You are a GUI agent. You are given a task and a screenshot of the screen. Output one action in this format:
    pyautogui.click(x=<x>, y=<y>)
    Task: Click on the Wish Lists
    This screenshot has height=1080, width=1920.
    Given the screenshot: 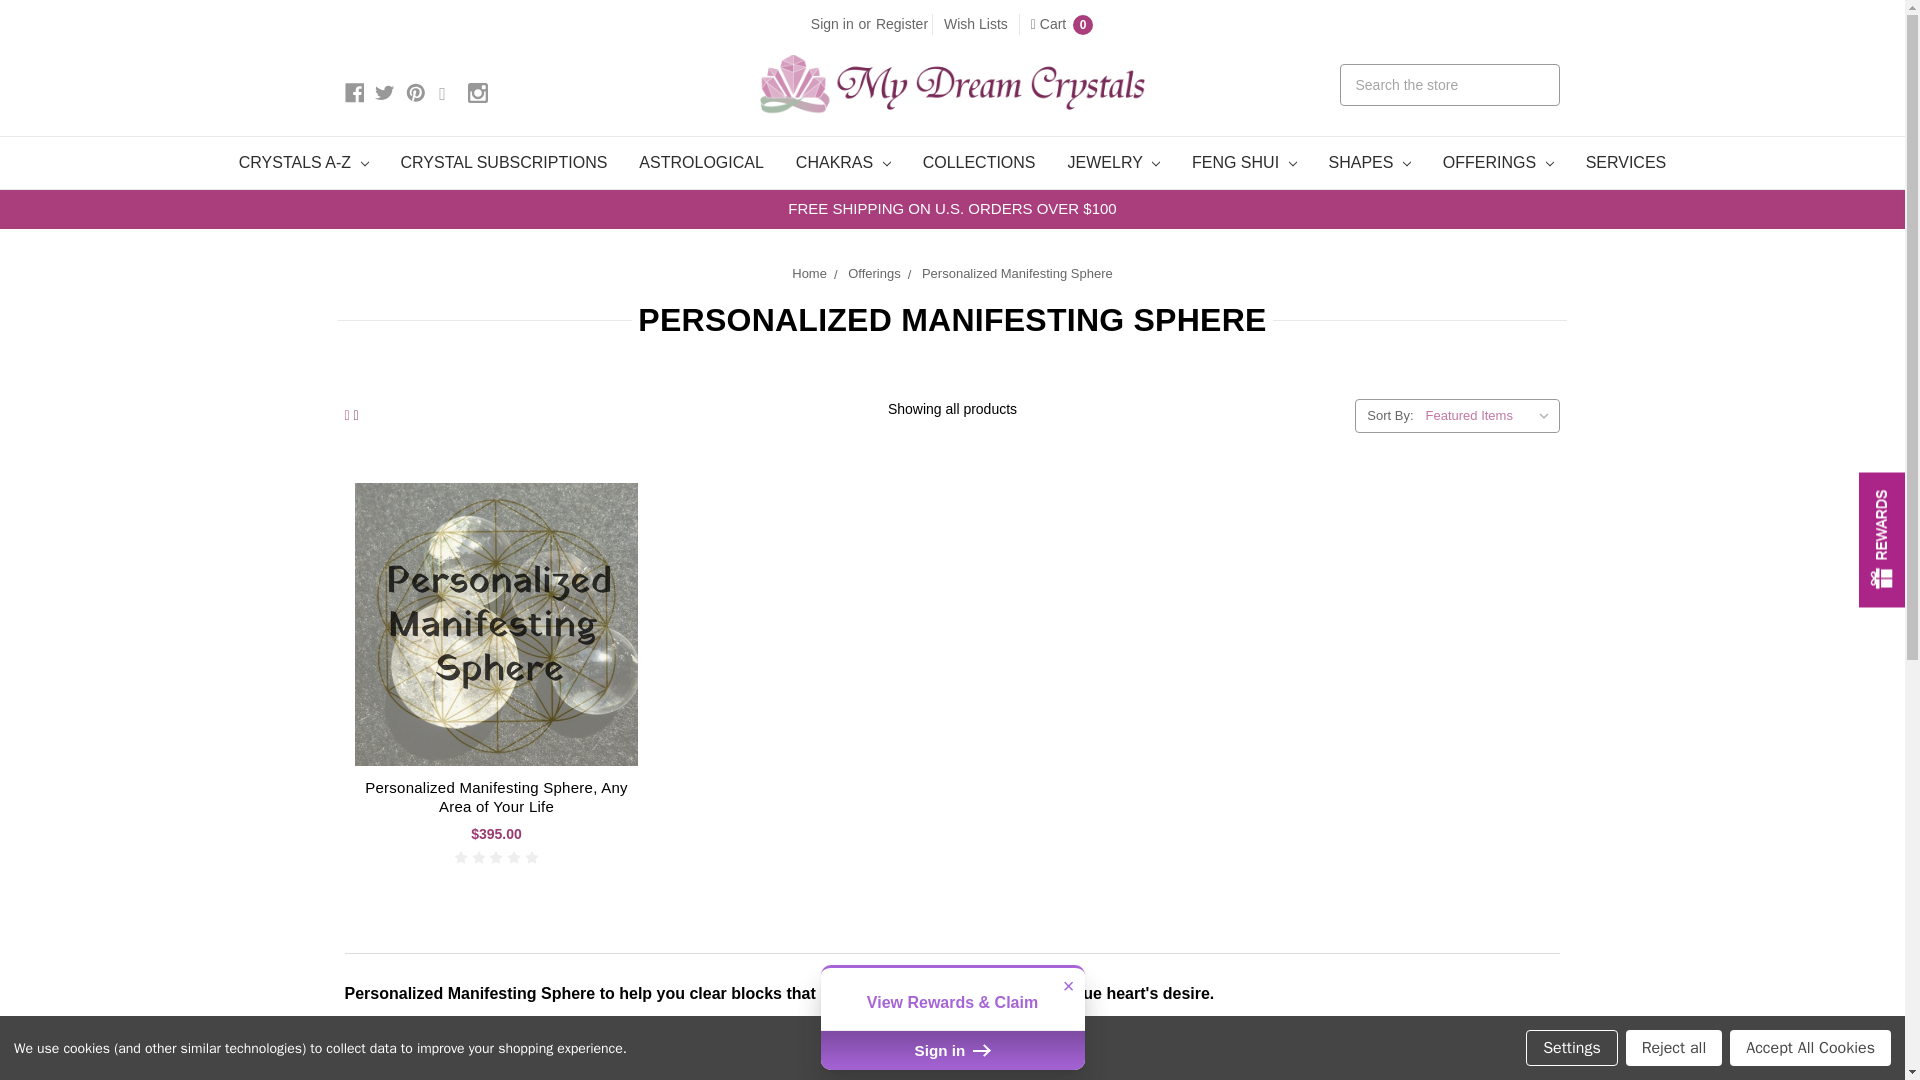 What is the action you would take?
    pyautogui.click(x=976, y=24)
    